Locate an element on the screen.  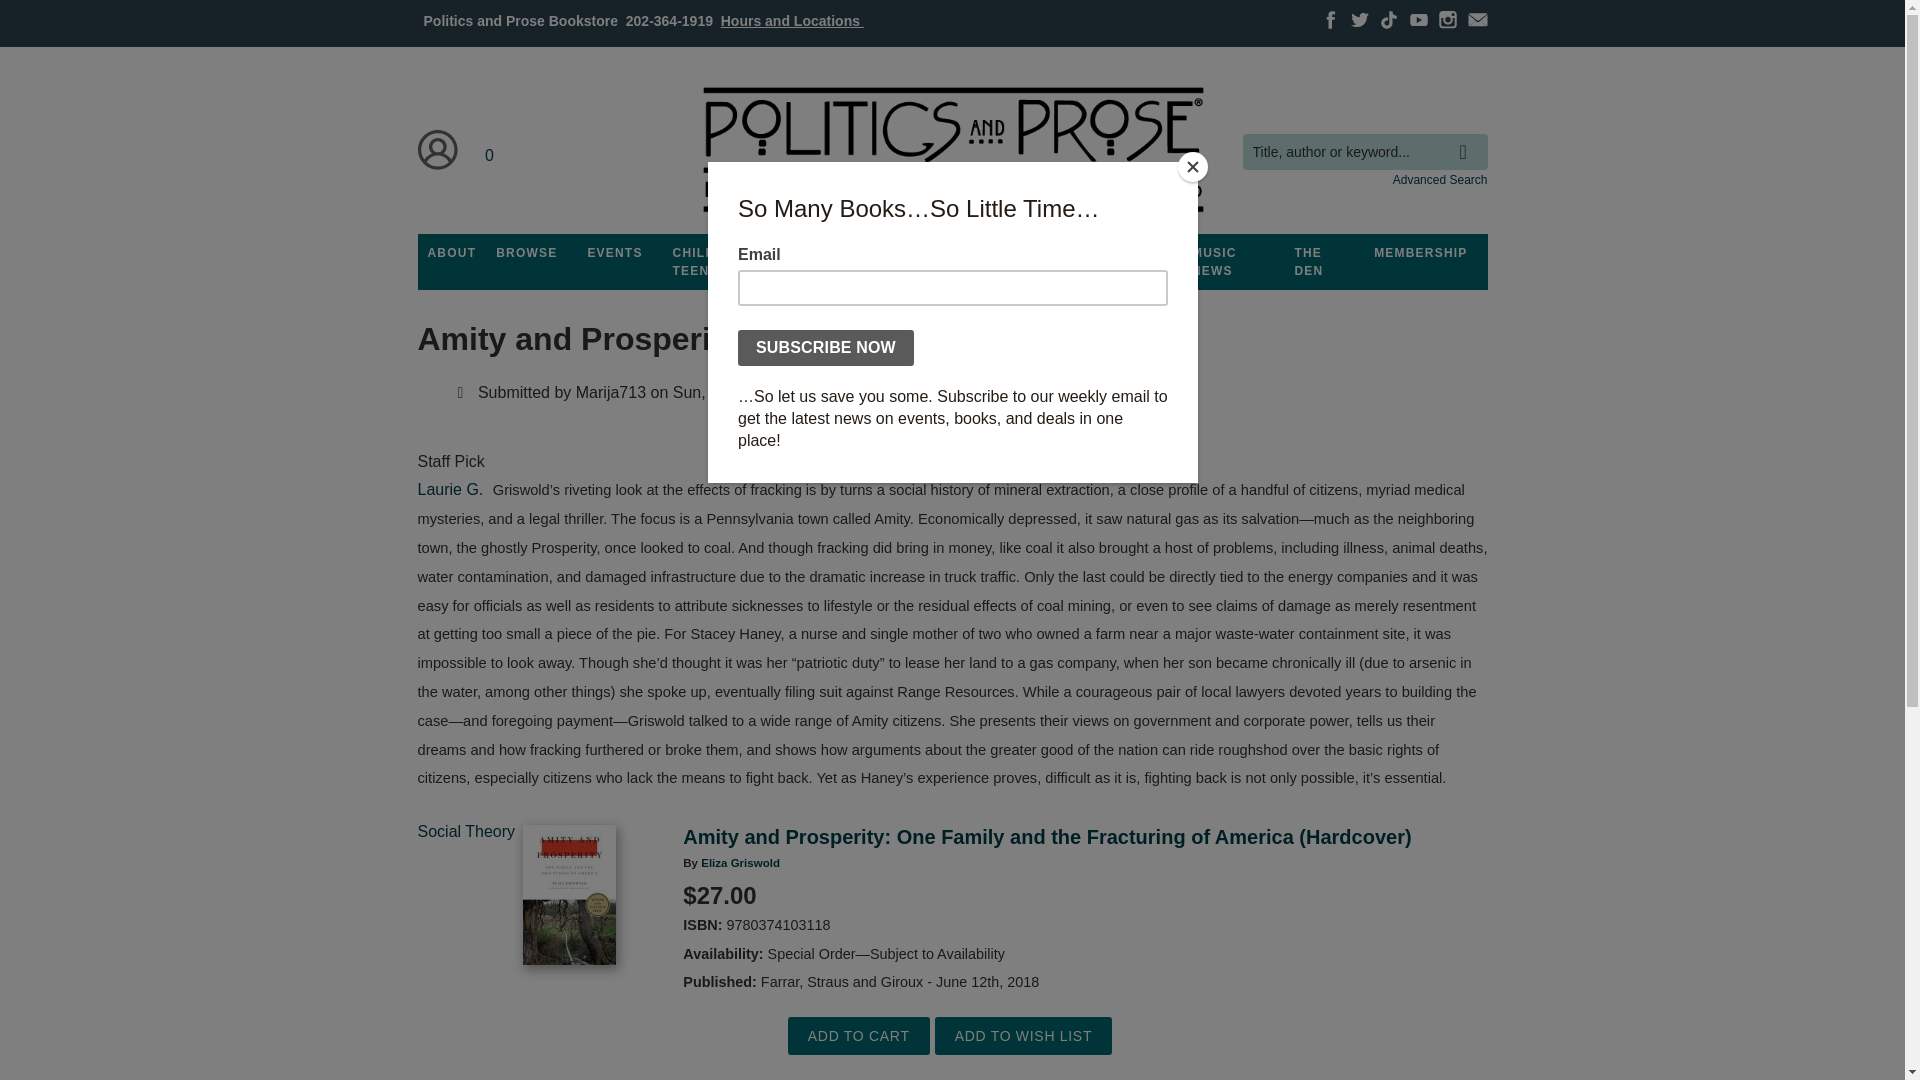
Home is located at coordinates (951, 150).